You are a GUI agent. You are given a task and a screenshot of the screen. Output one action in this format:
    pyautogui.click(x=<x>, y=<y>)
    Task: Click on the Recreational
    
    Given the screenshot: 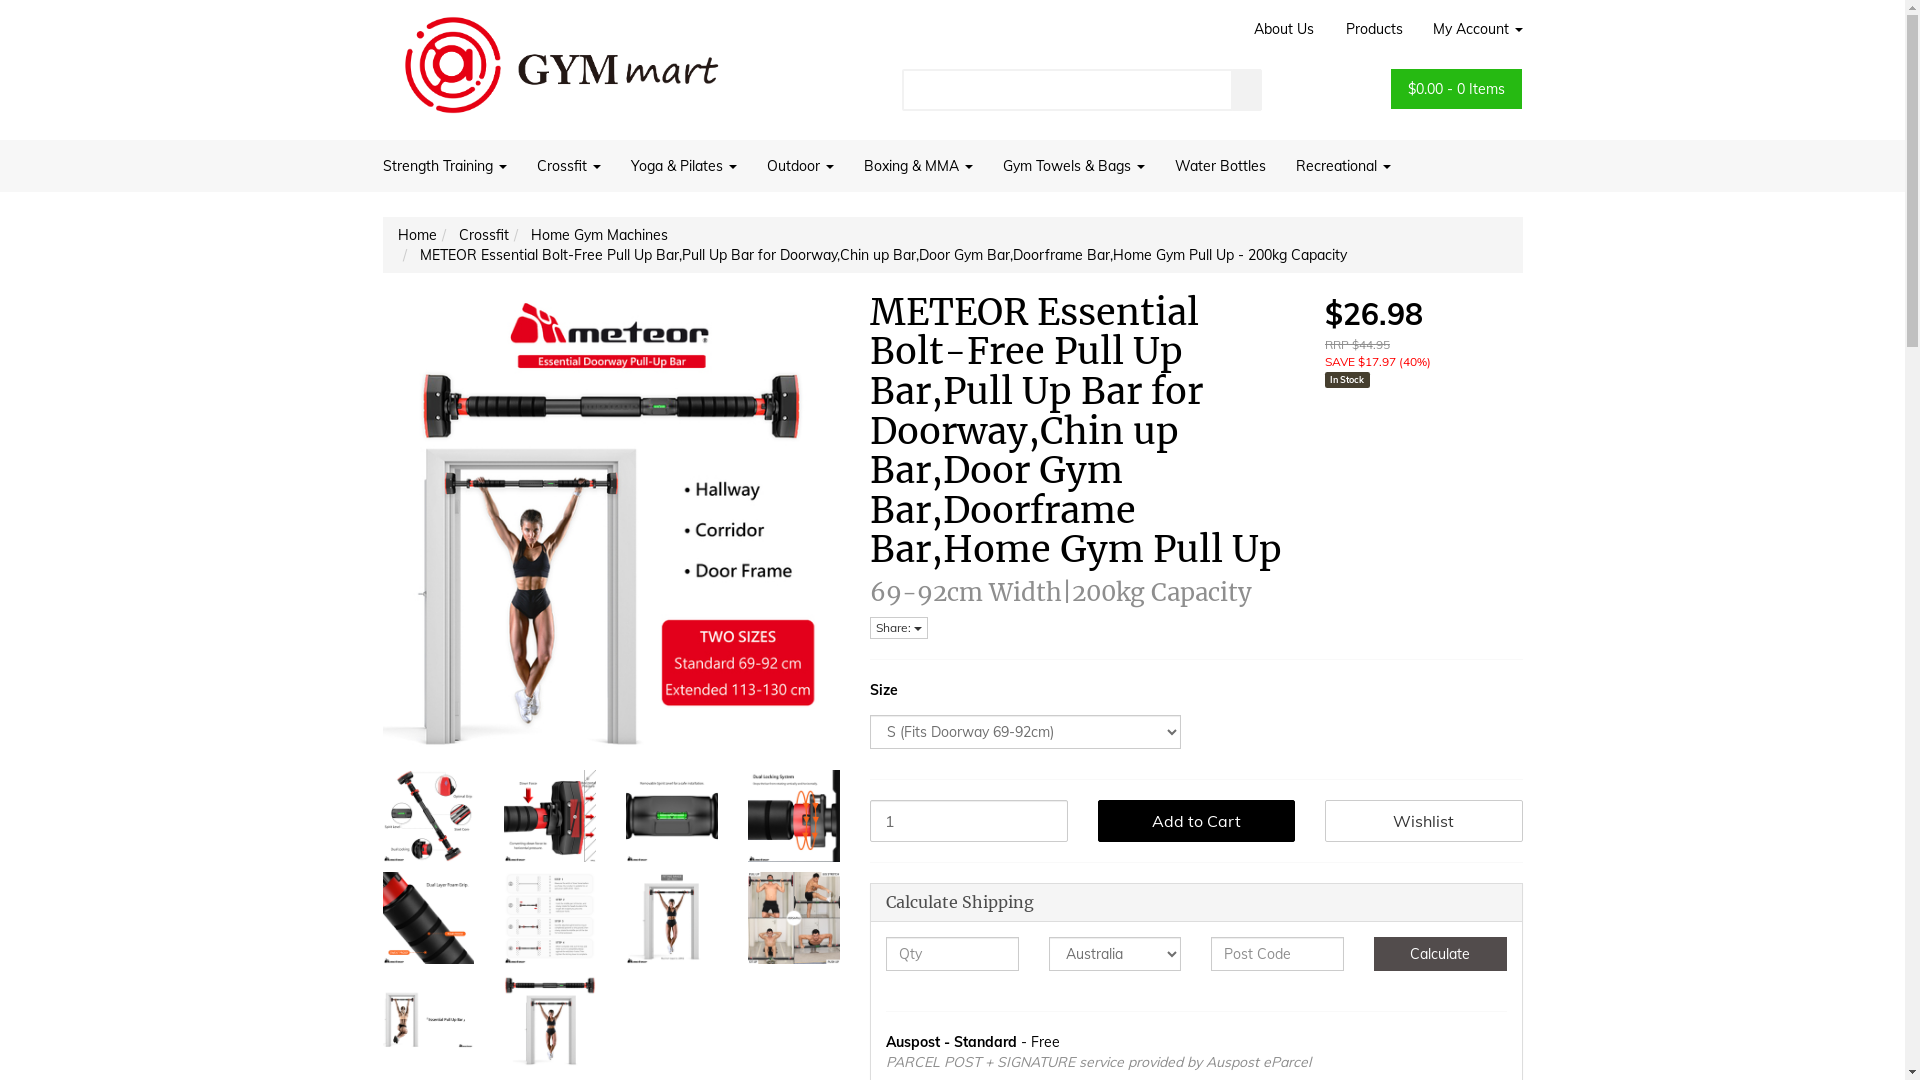 What is the action you would take?
    pyautogui.click(x=1342, y=166)
    